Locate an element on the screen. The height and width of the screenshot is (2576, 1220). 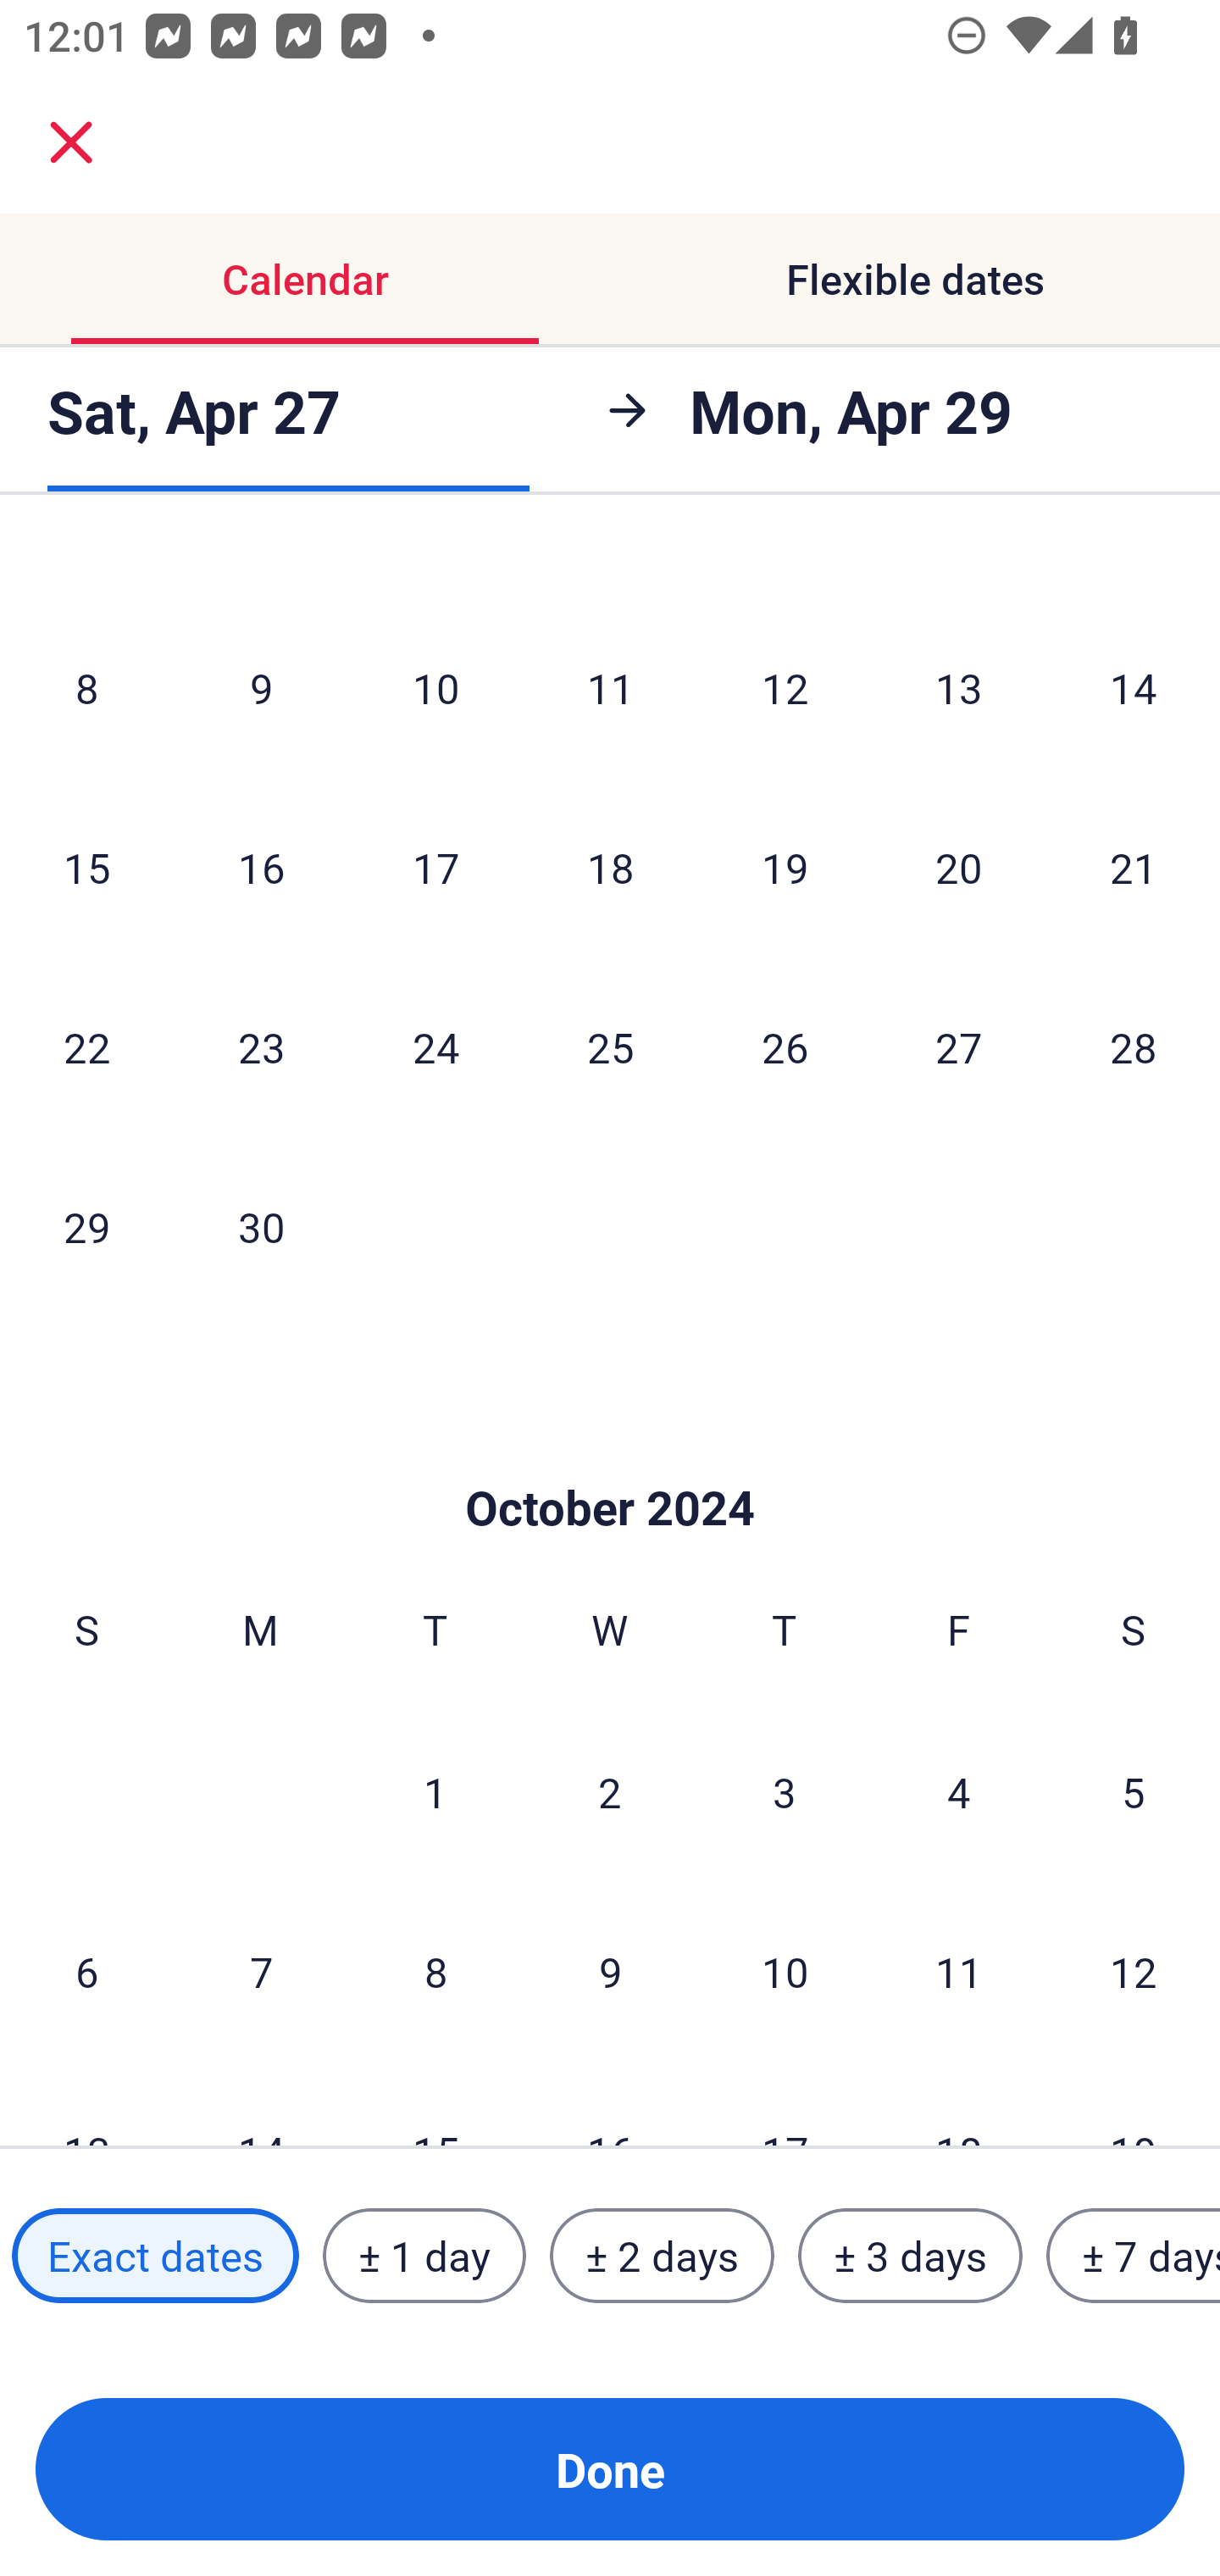
10 Tuesday, September 10, 2024 is located at coordinates (435, 688).